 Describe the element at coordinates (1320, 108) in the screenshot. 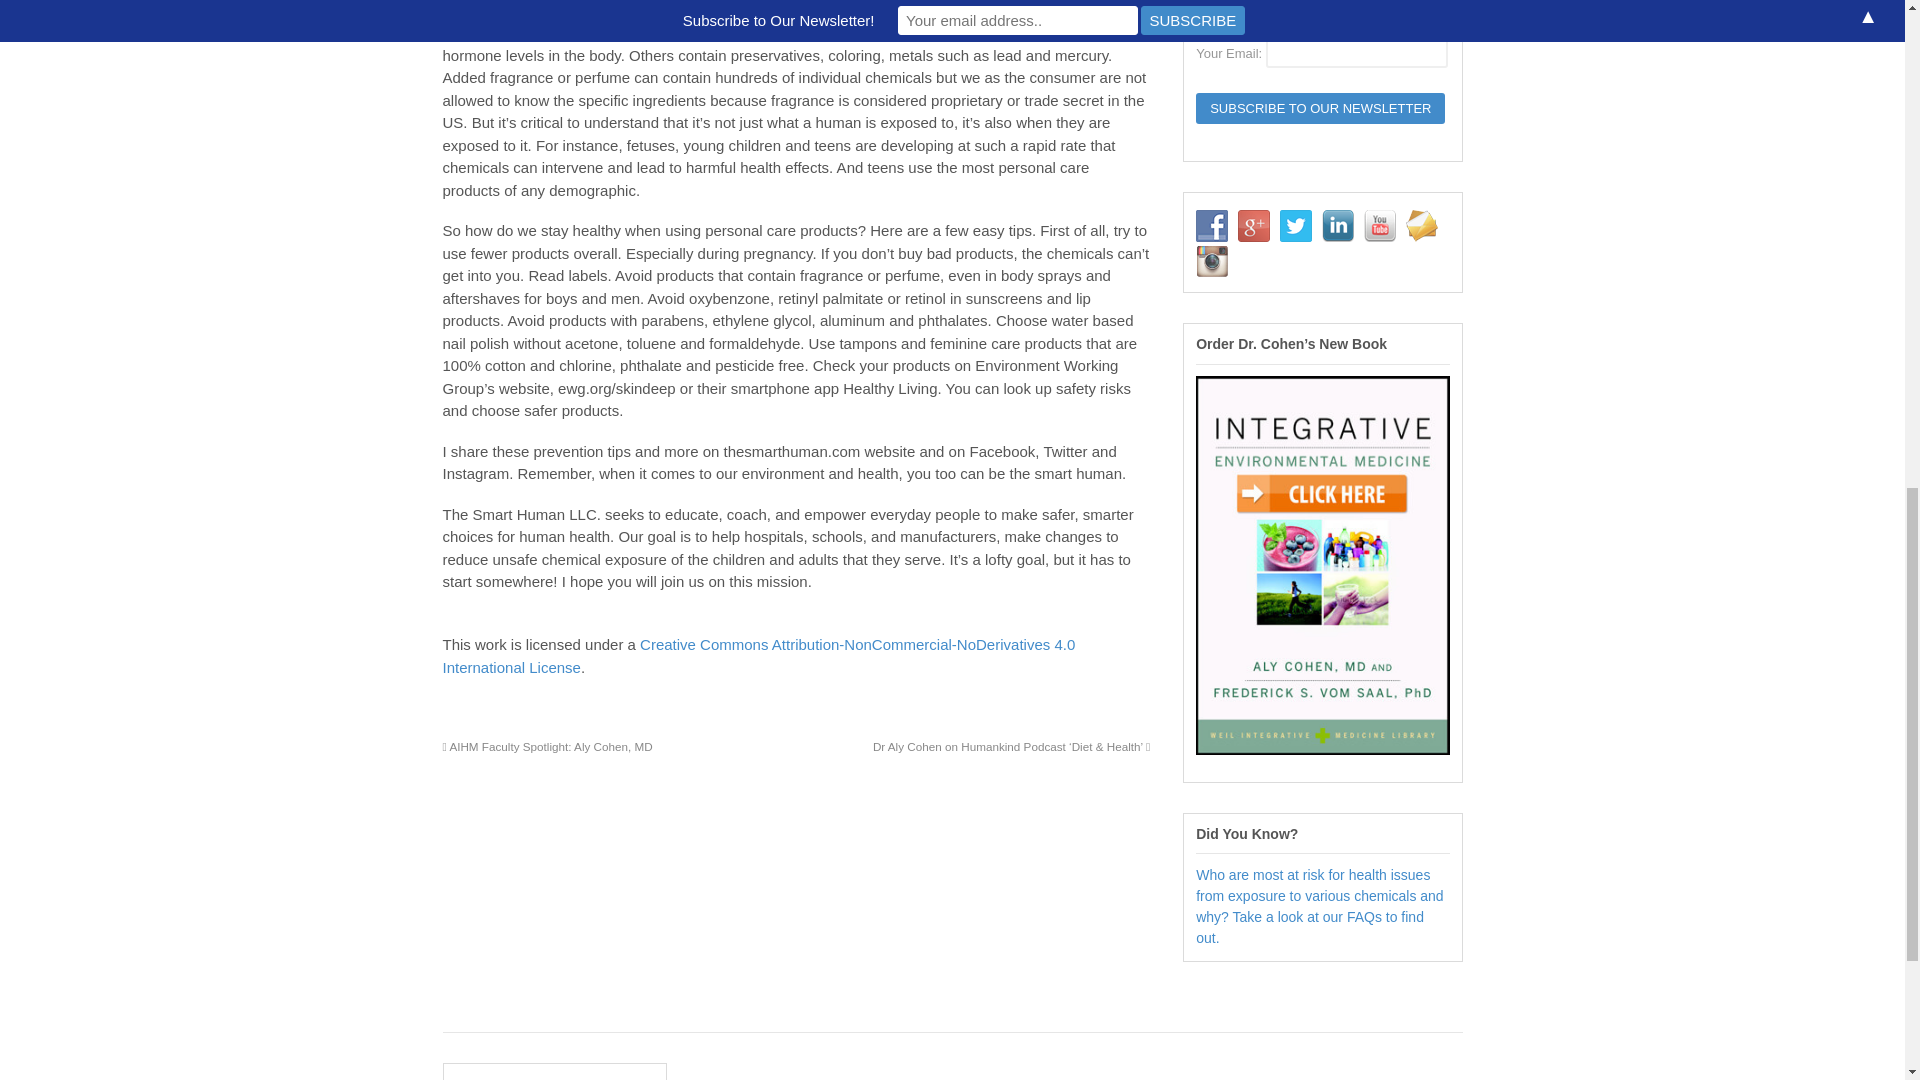

I see `Subscribe to our Newsletter` at that location.